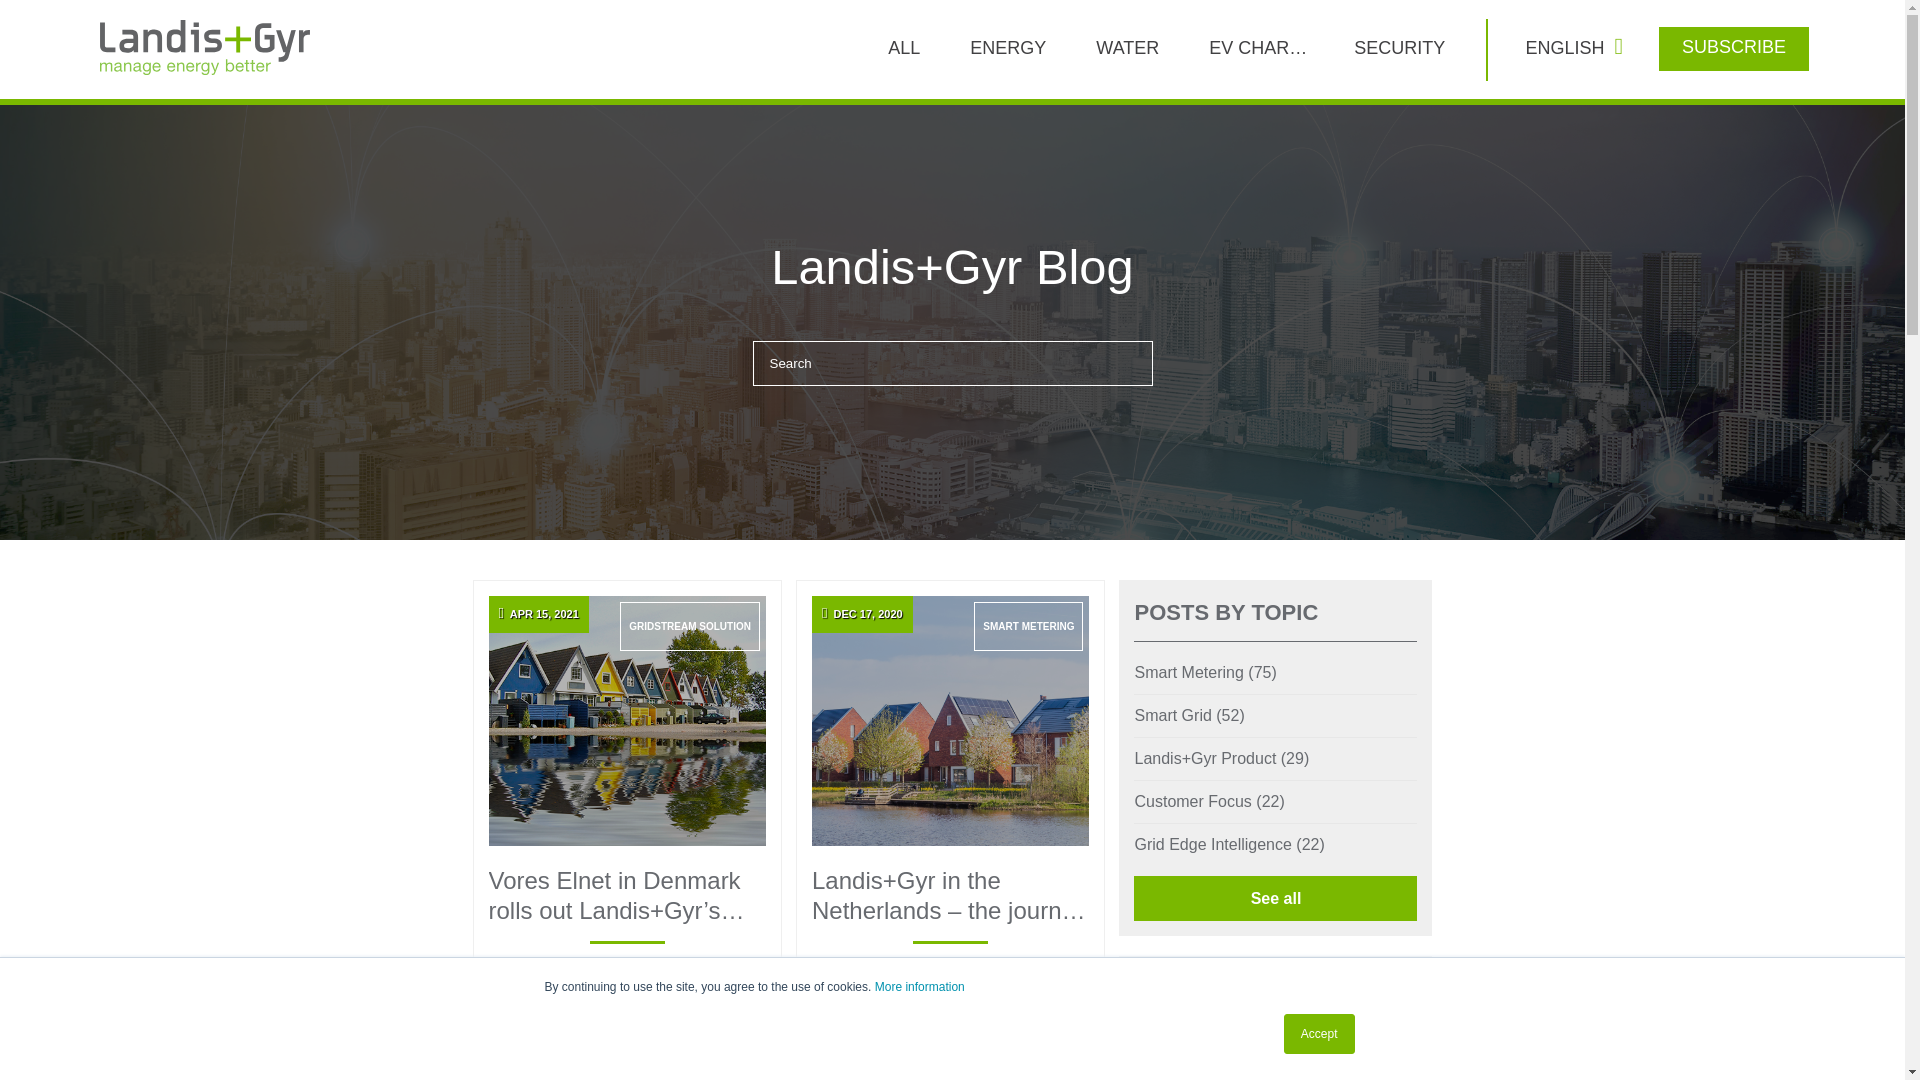 The width and height of the screenshot is (1920, 1080). Describe the element at coordinates (904, 48) in the screenshot. I see `ALL` at that location.